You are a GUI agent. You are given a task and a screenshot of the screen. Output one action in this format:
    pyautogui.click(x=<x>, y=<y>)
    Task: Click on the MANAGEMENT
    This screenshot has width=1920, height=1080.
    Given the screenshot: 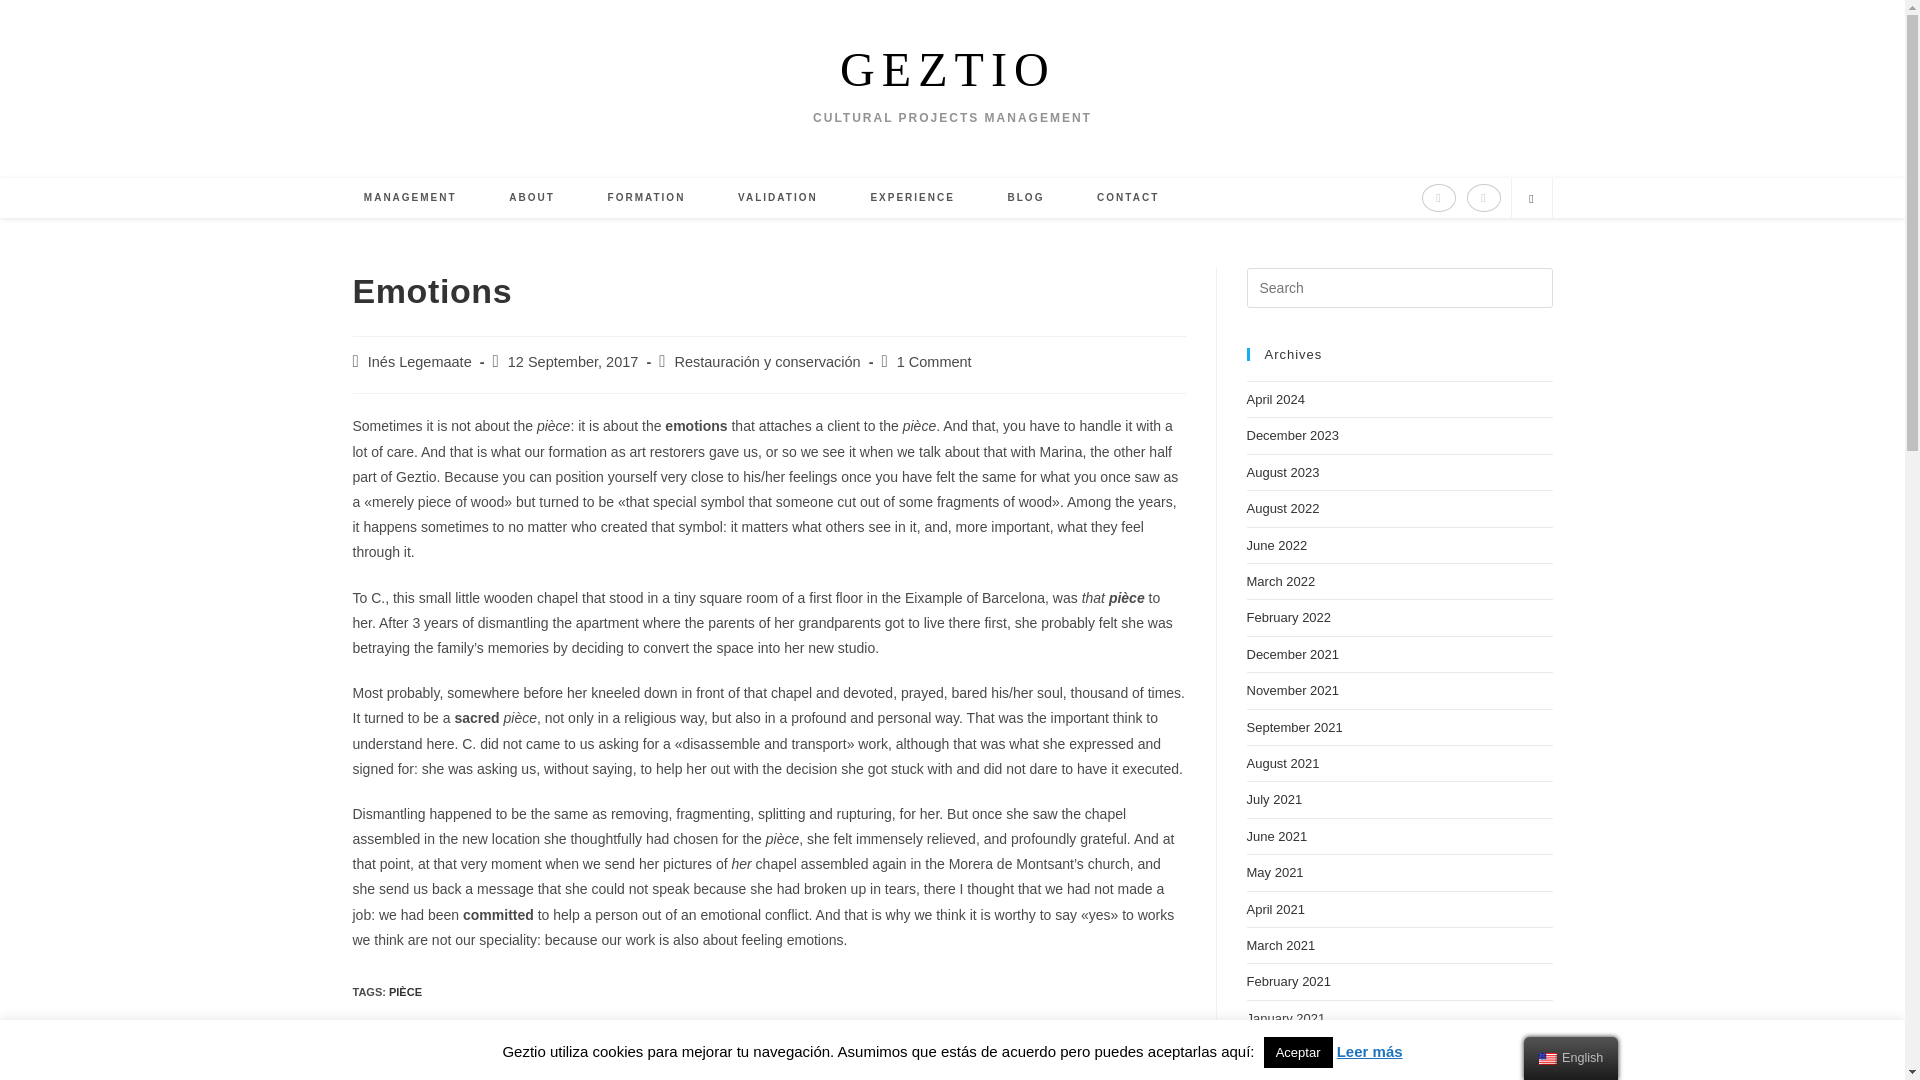 What is the action you would take?
    pyautogui.click(x=410, y=198)
    